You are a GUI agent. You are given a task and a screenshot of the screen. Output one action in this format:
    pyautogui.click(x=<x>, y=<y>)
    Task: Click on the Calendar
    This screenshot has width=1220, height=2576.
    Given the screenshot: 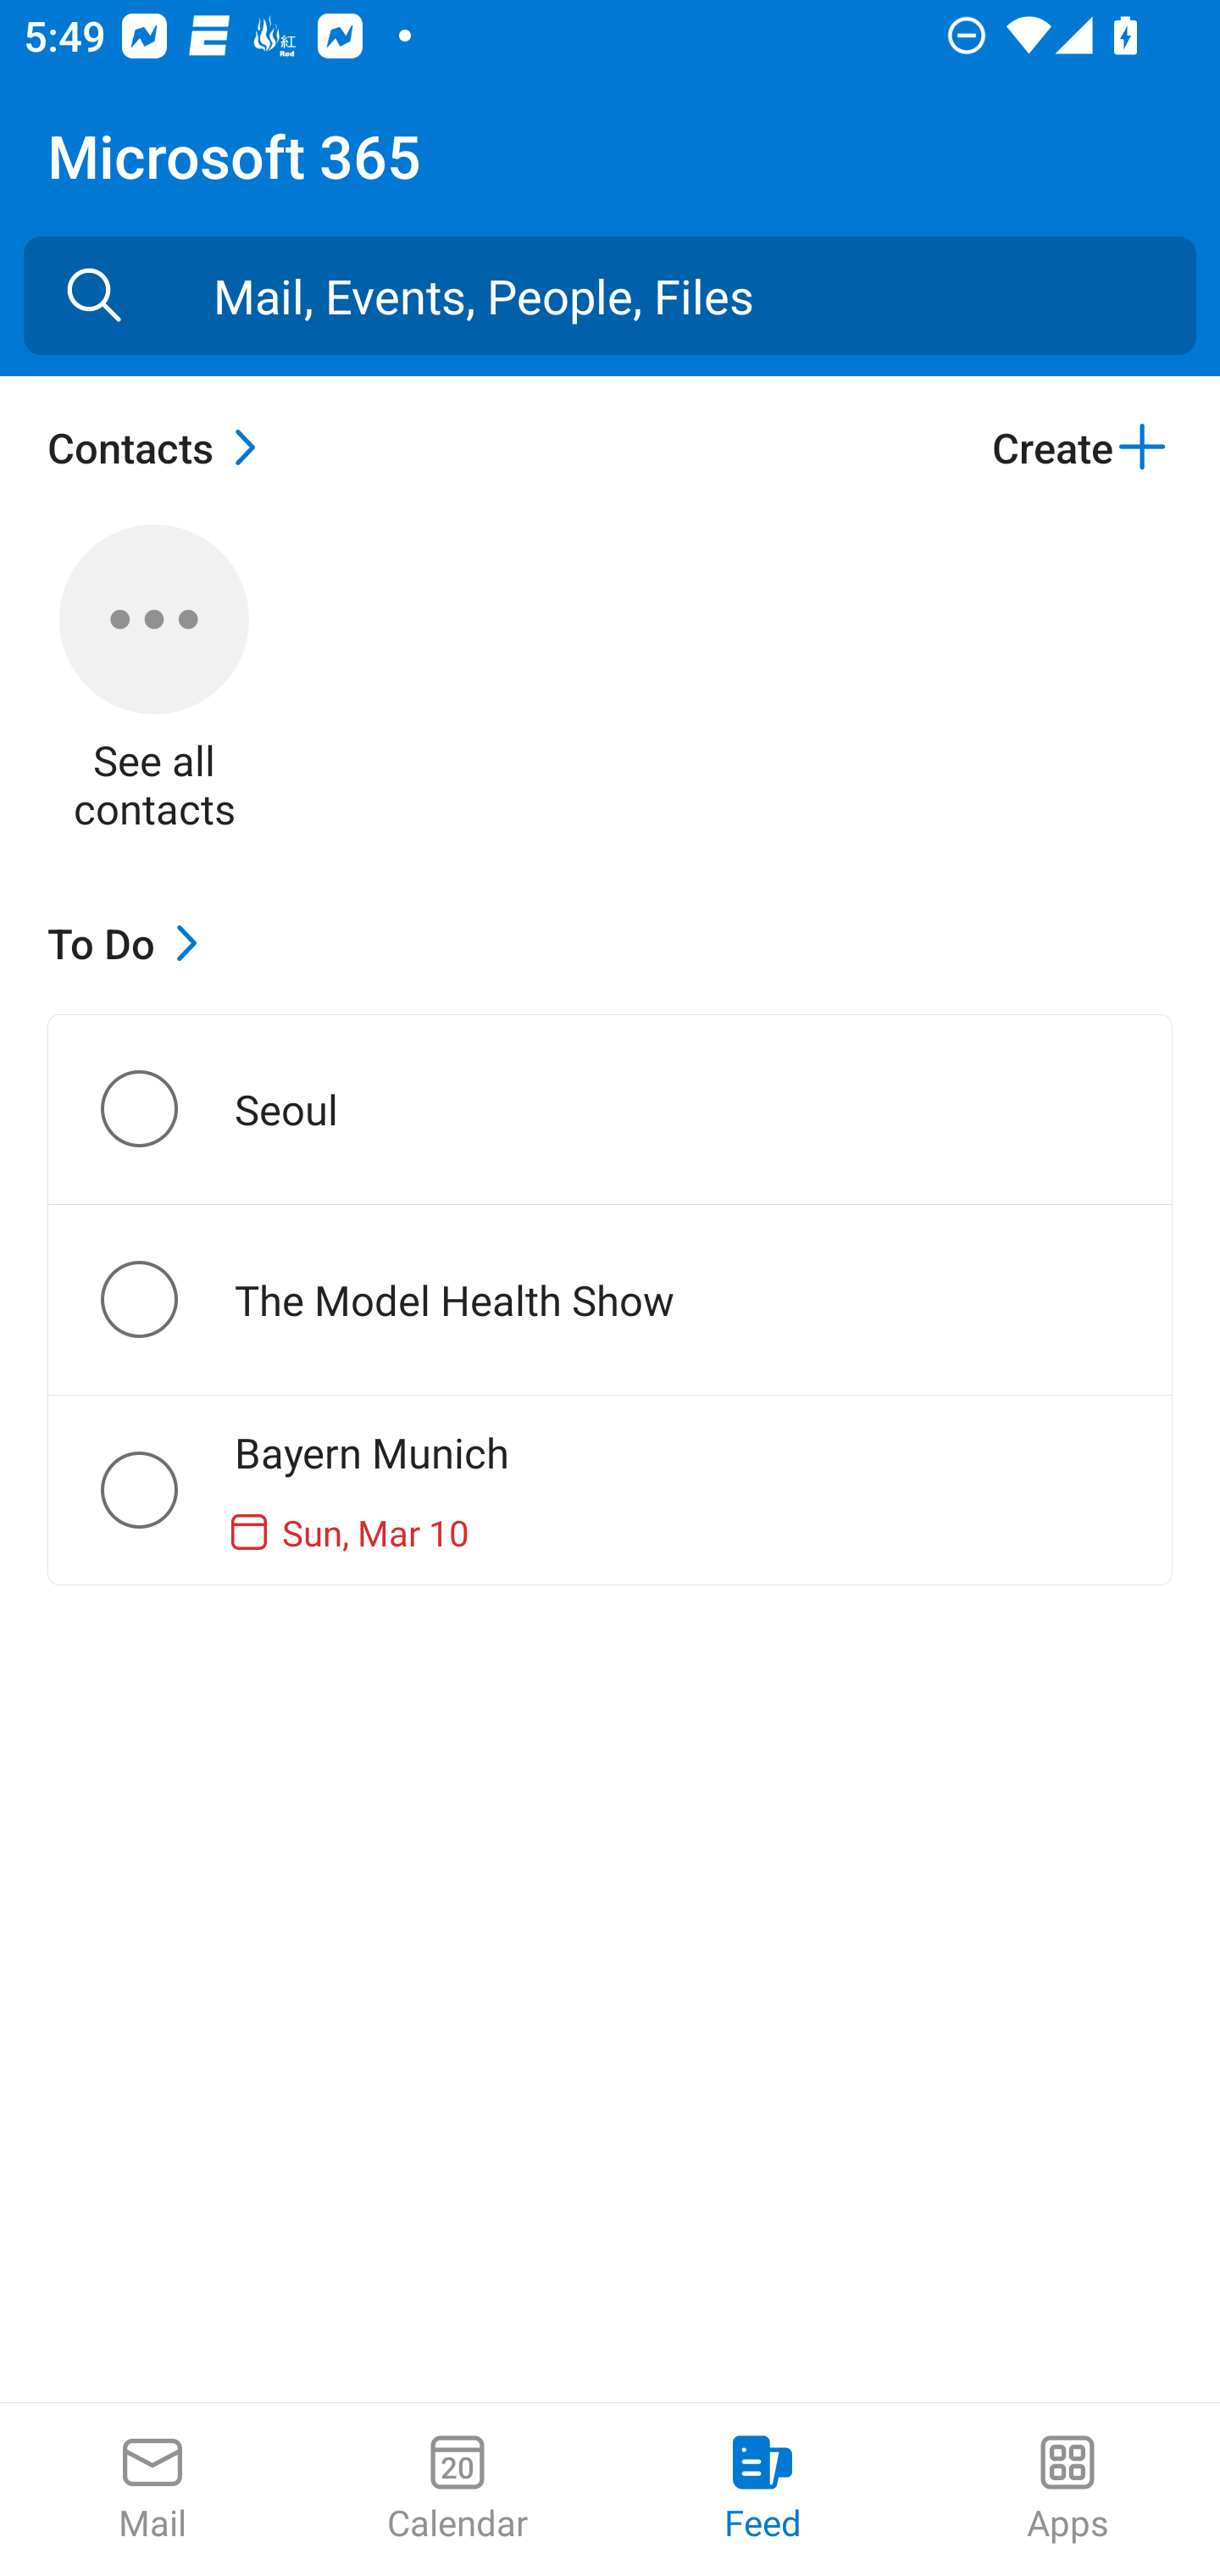 What is the action you would take?
    pyautogui.click(x=457, y=2490)
    